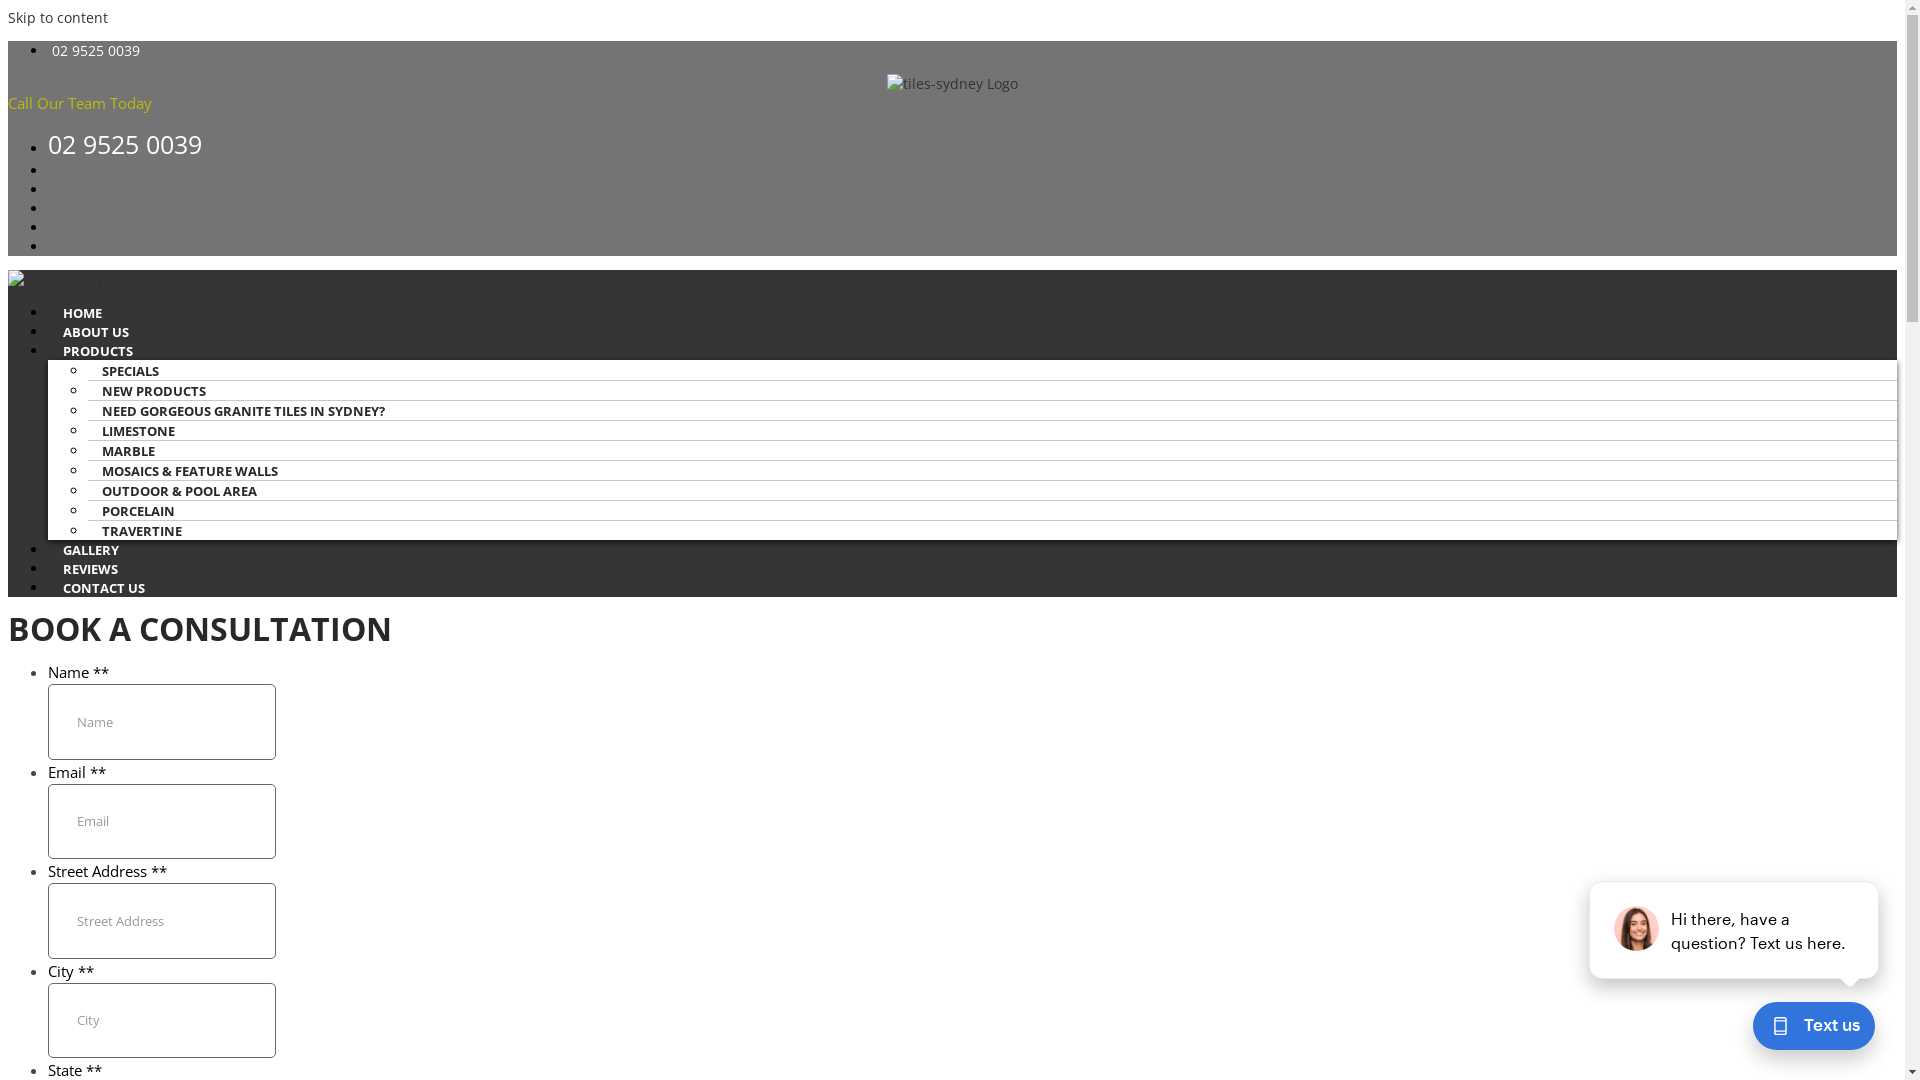  Describe the element at coordinates (136, 451) in the screenshot. I see `MARBLE` at that location.